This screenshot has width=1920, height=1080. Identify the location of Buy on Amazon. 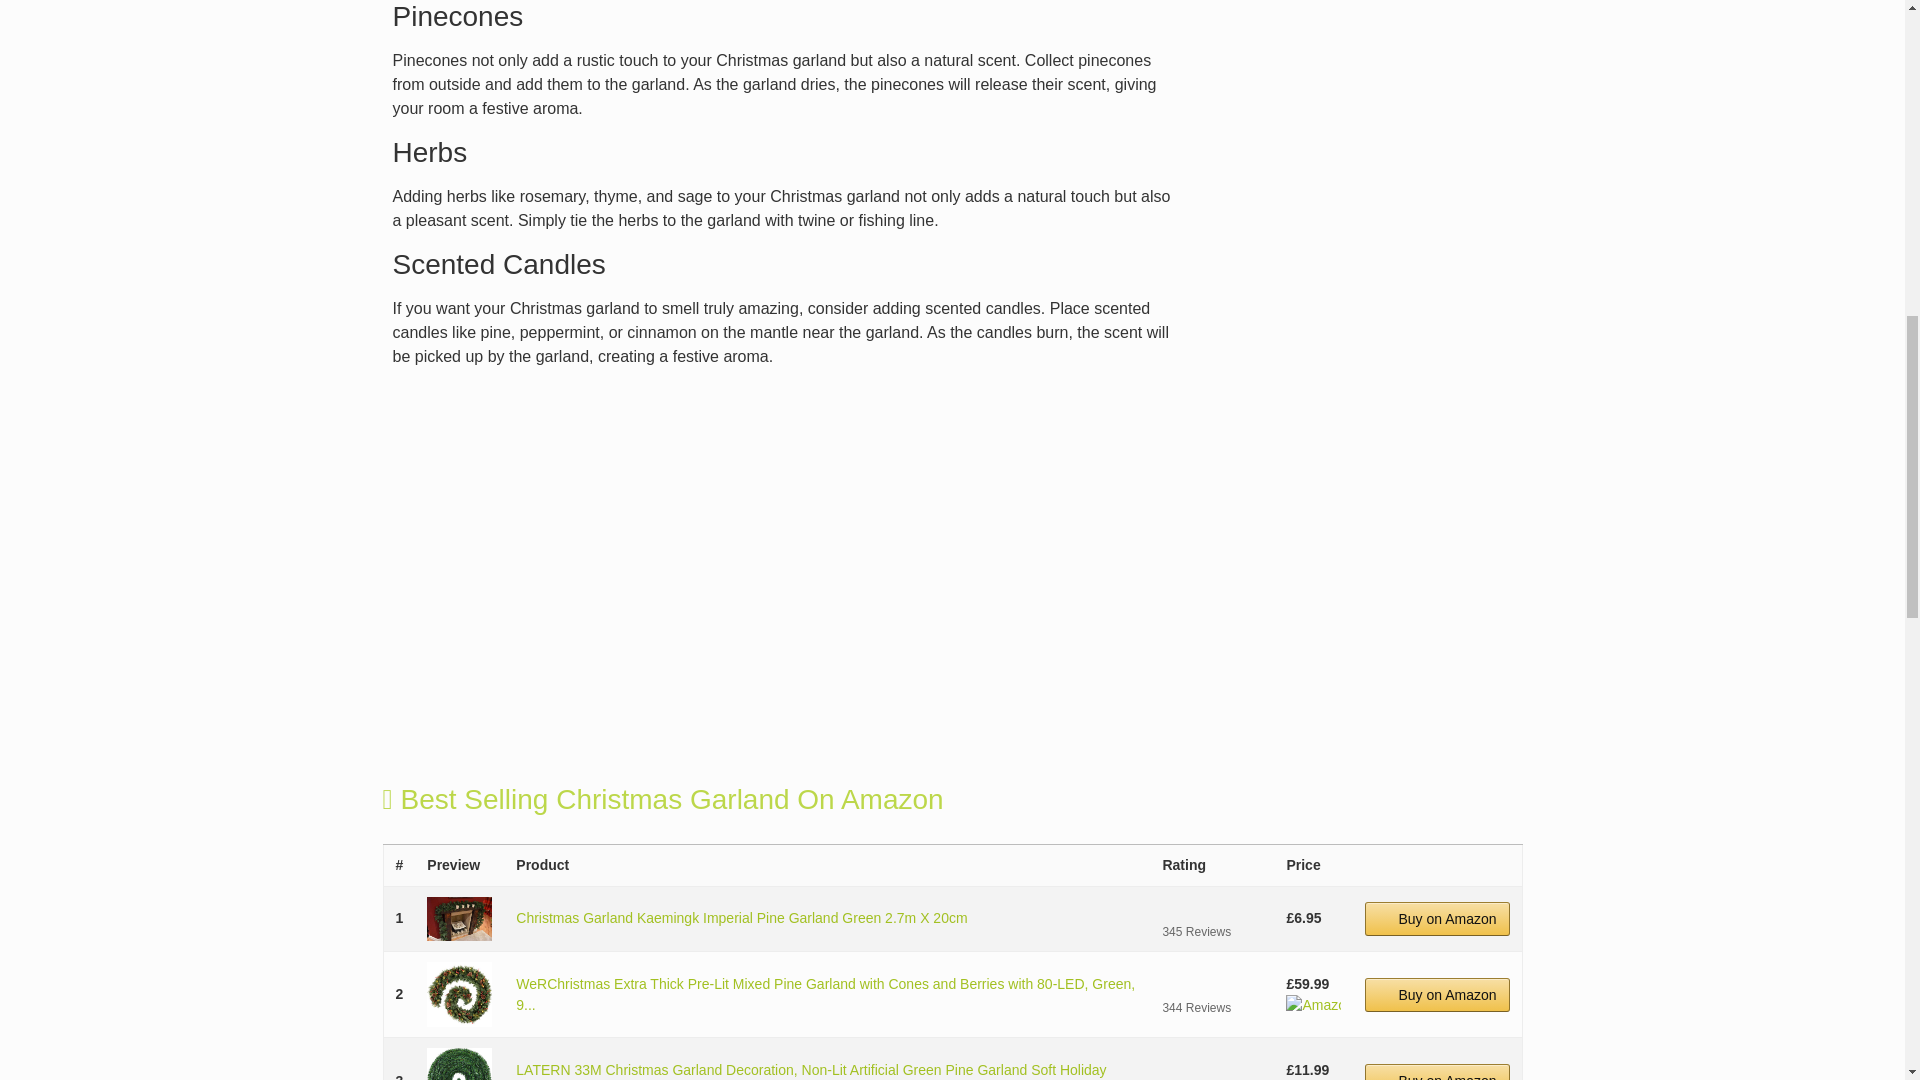
(1437, 1072).